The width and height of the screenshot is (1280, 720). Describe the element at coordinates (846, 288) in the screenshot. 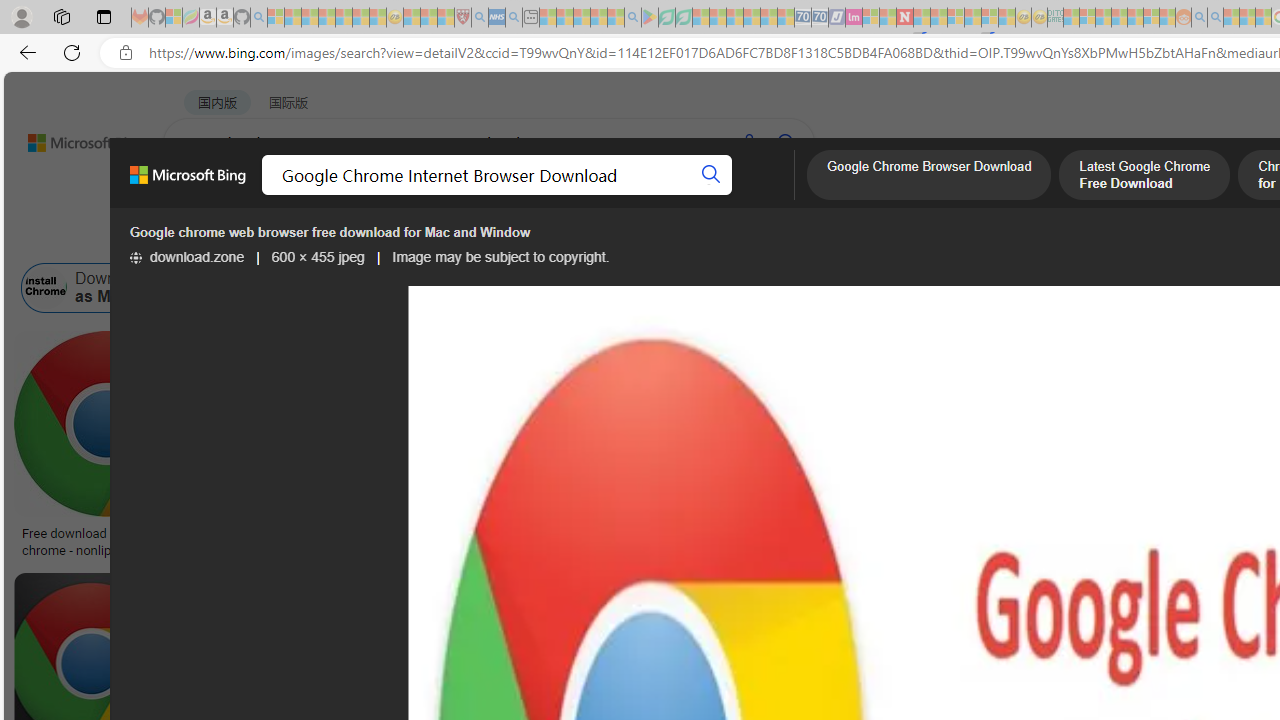

I see `Google Chrome Search Browser` at that location.